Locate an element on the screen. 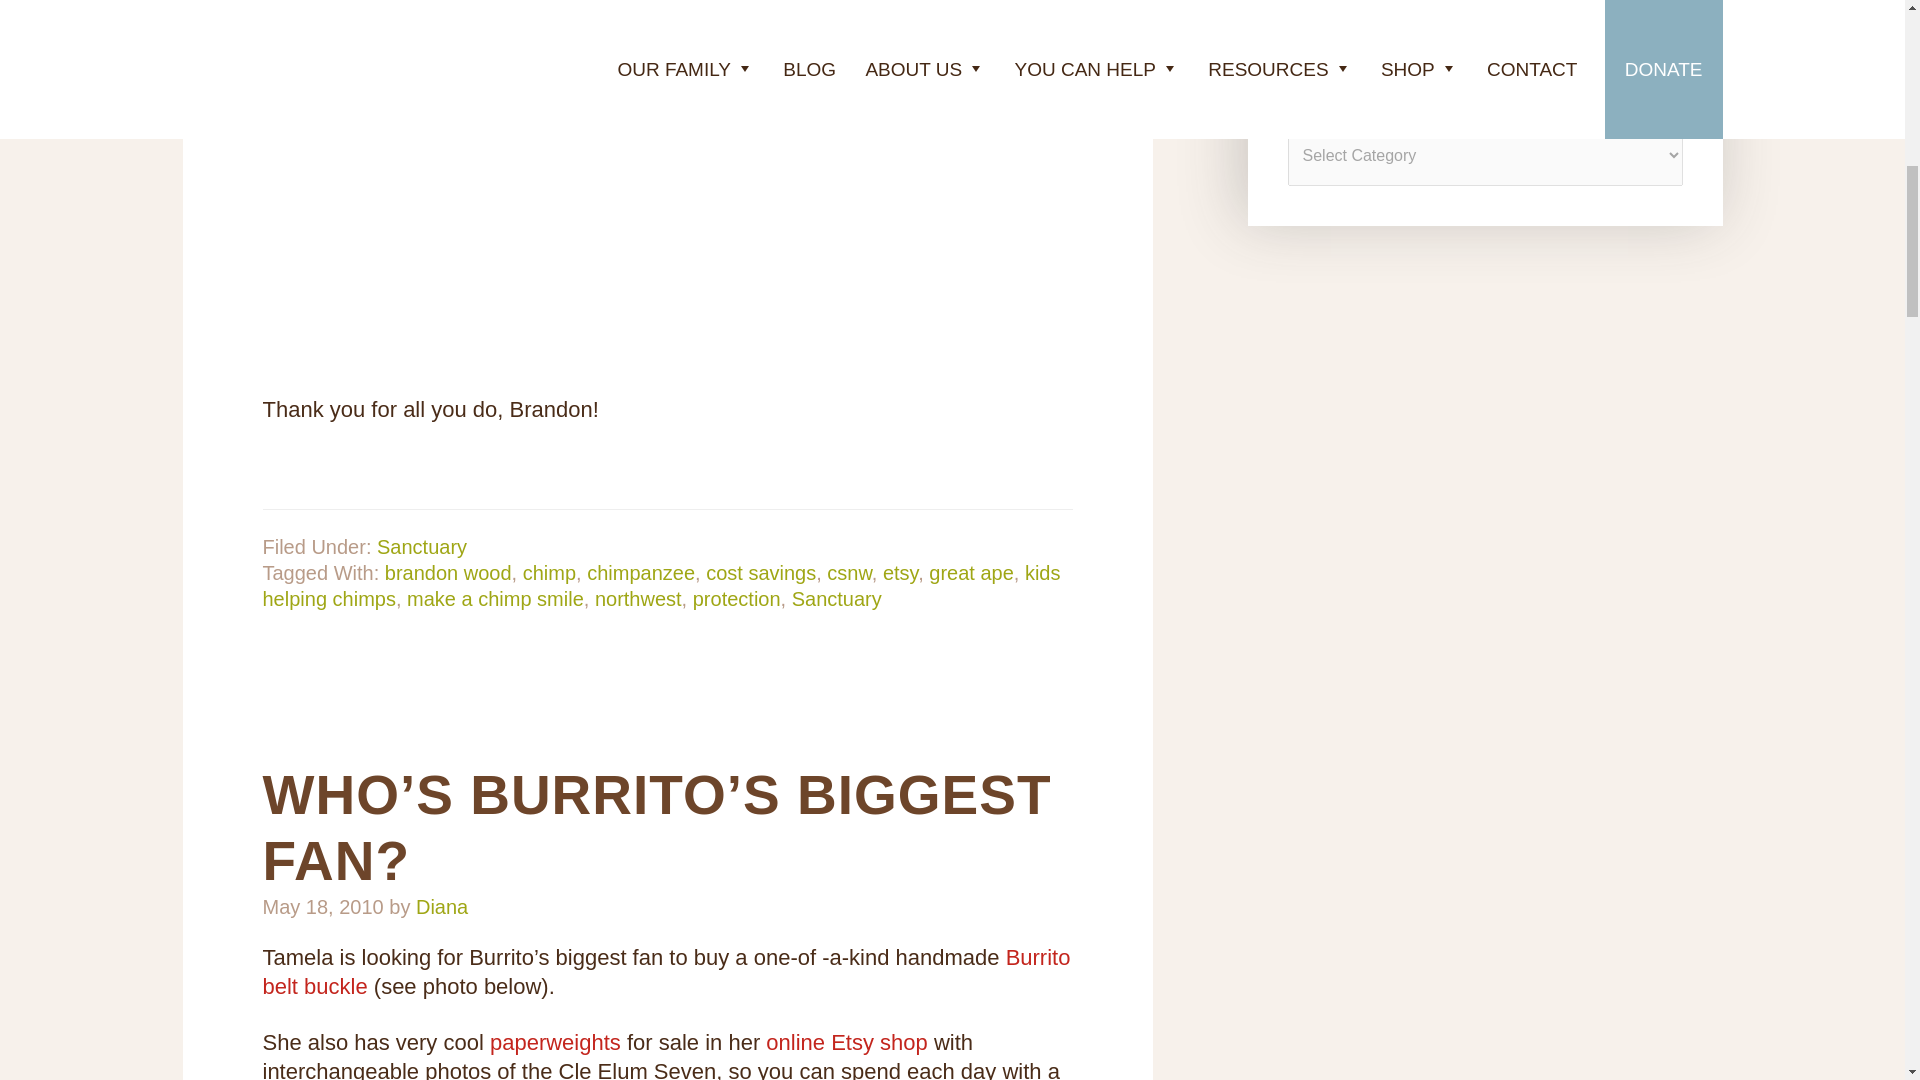  Tamela's Etsy shop - burrito buckle is located at coordinates (665, 972).